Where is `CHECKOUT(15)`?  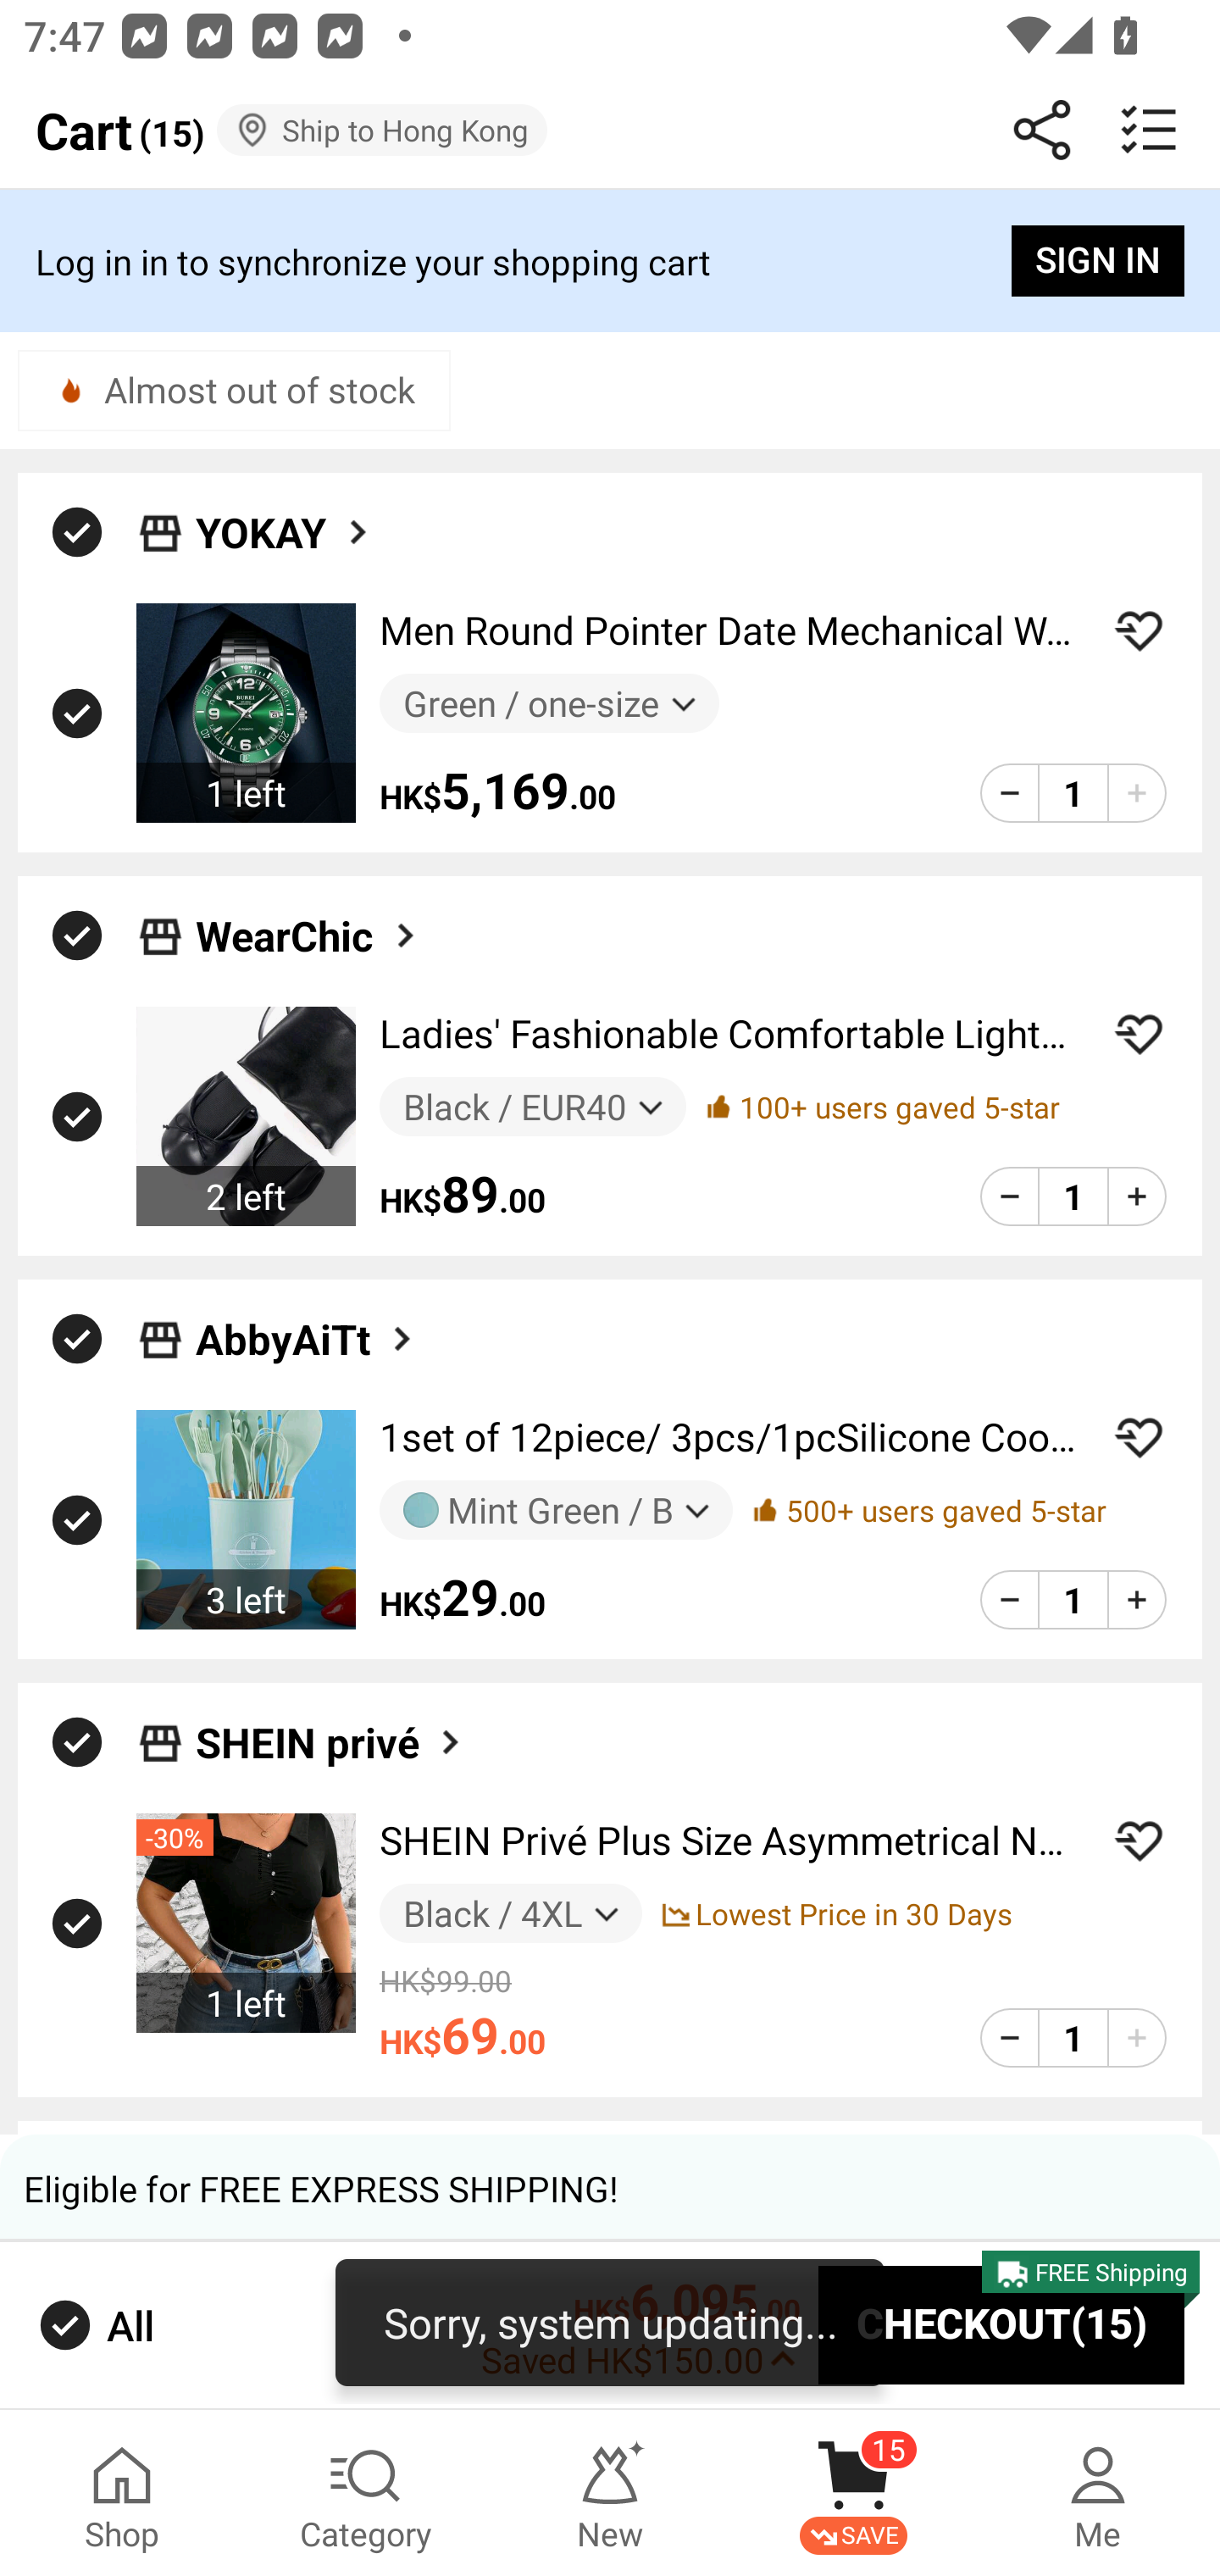 CHECKOUT(15) is located at coordinates (1001, 2326).